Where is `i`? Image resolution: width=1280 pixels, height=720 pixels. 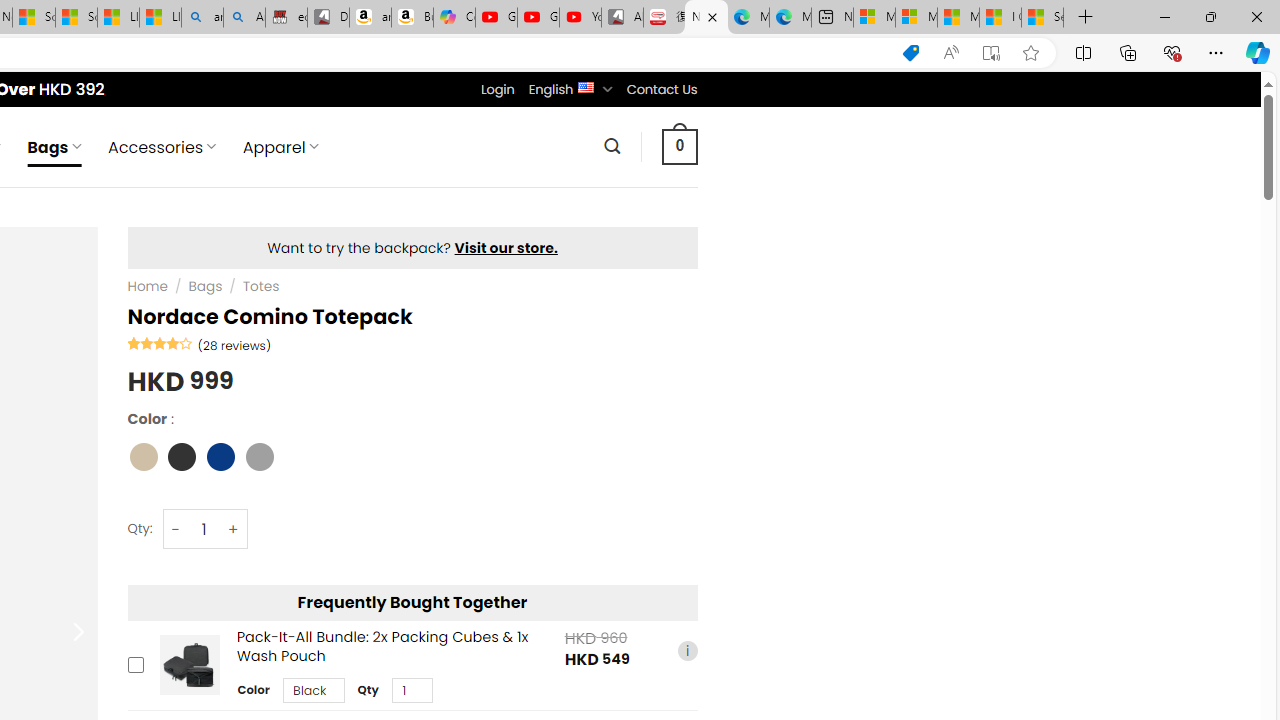
i is located at coordinates (687, 650).